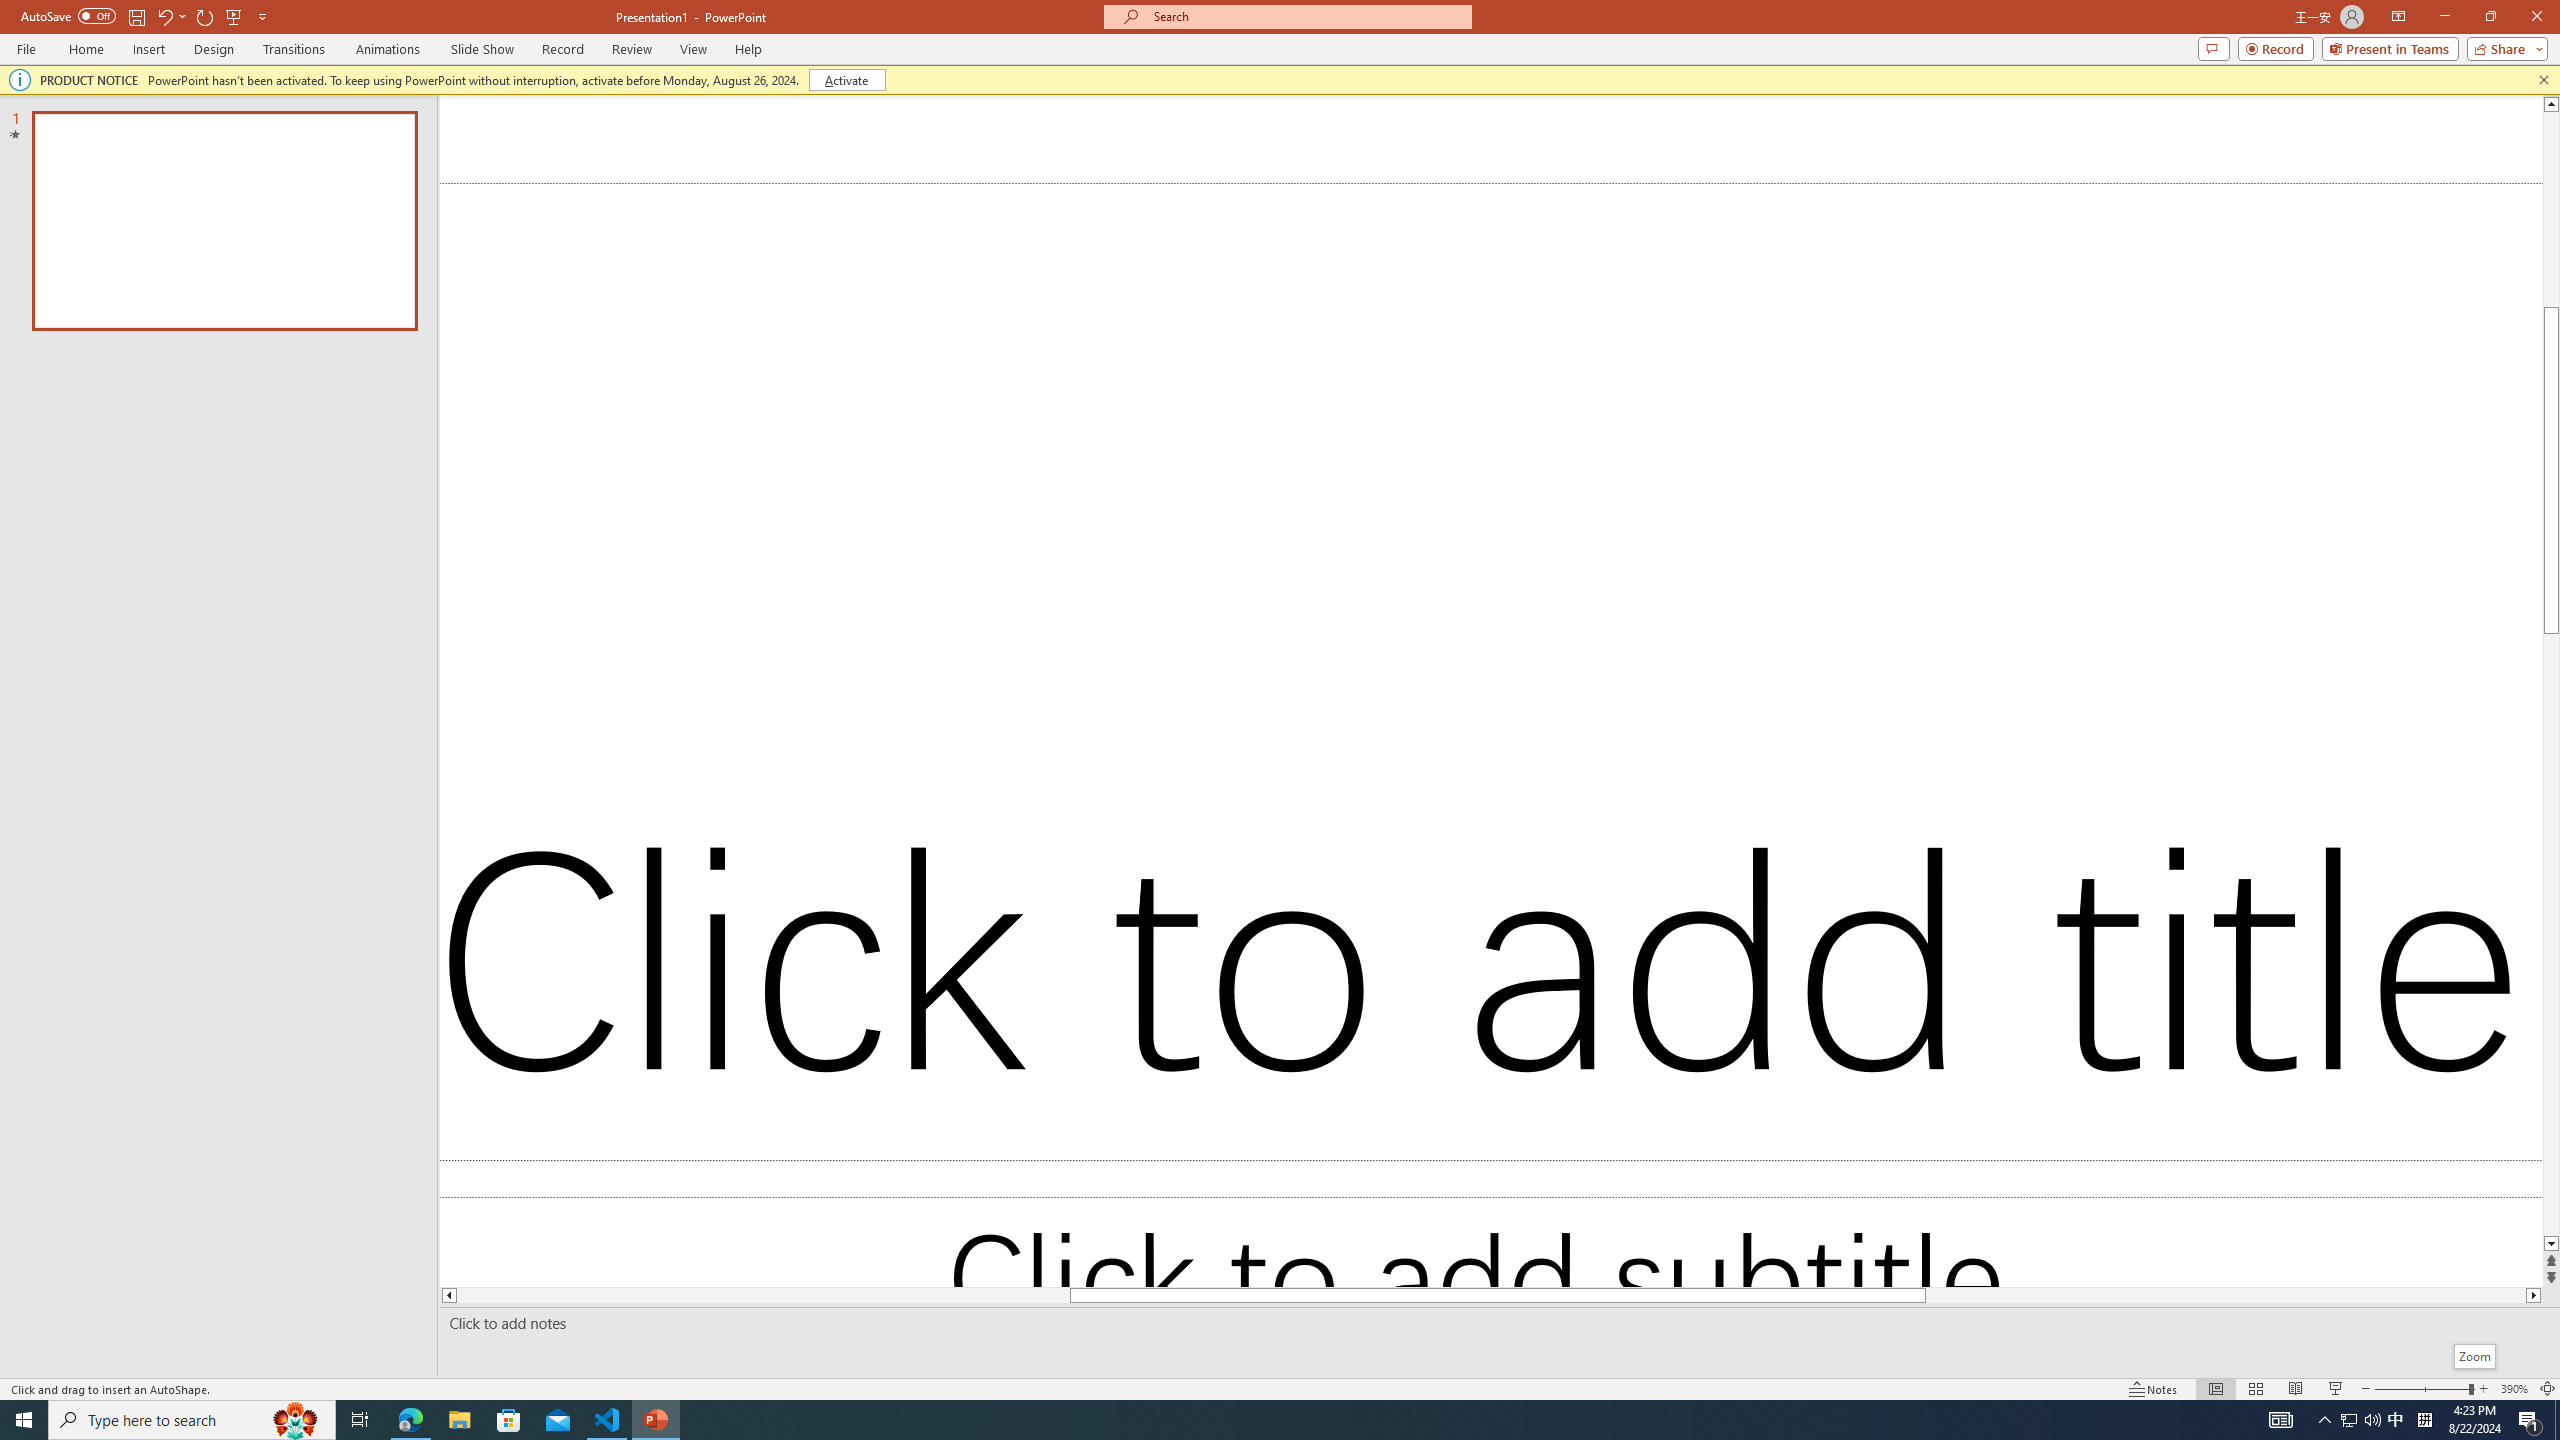 This screenshot has height=1440, width=2560. I want to click on Activate, so click(846, 80).